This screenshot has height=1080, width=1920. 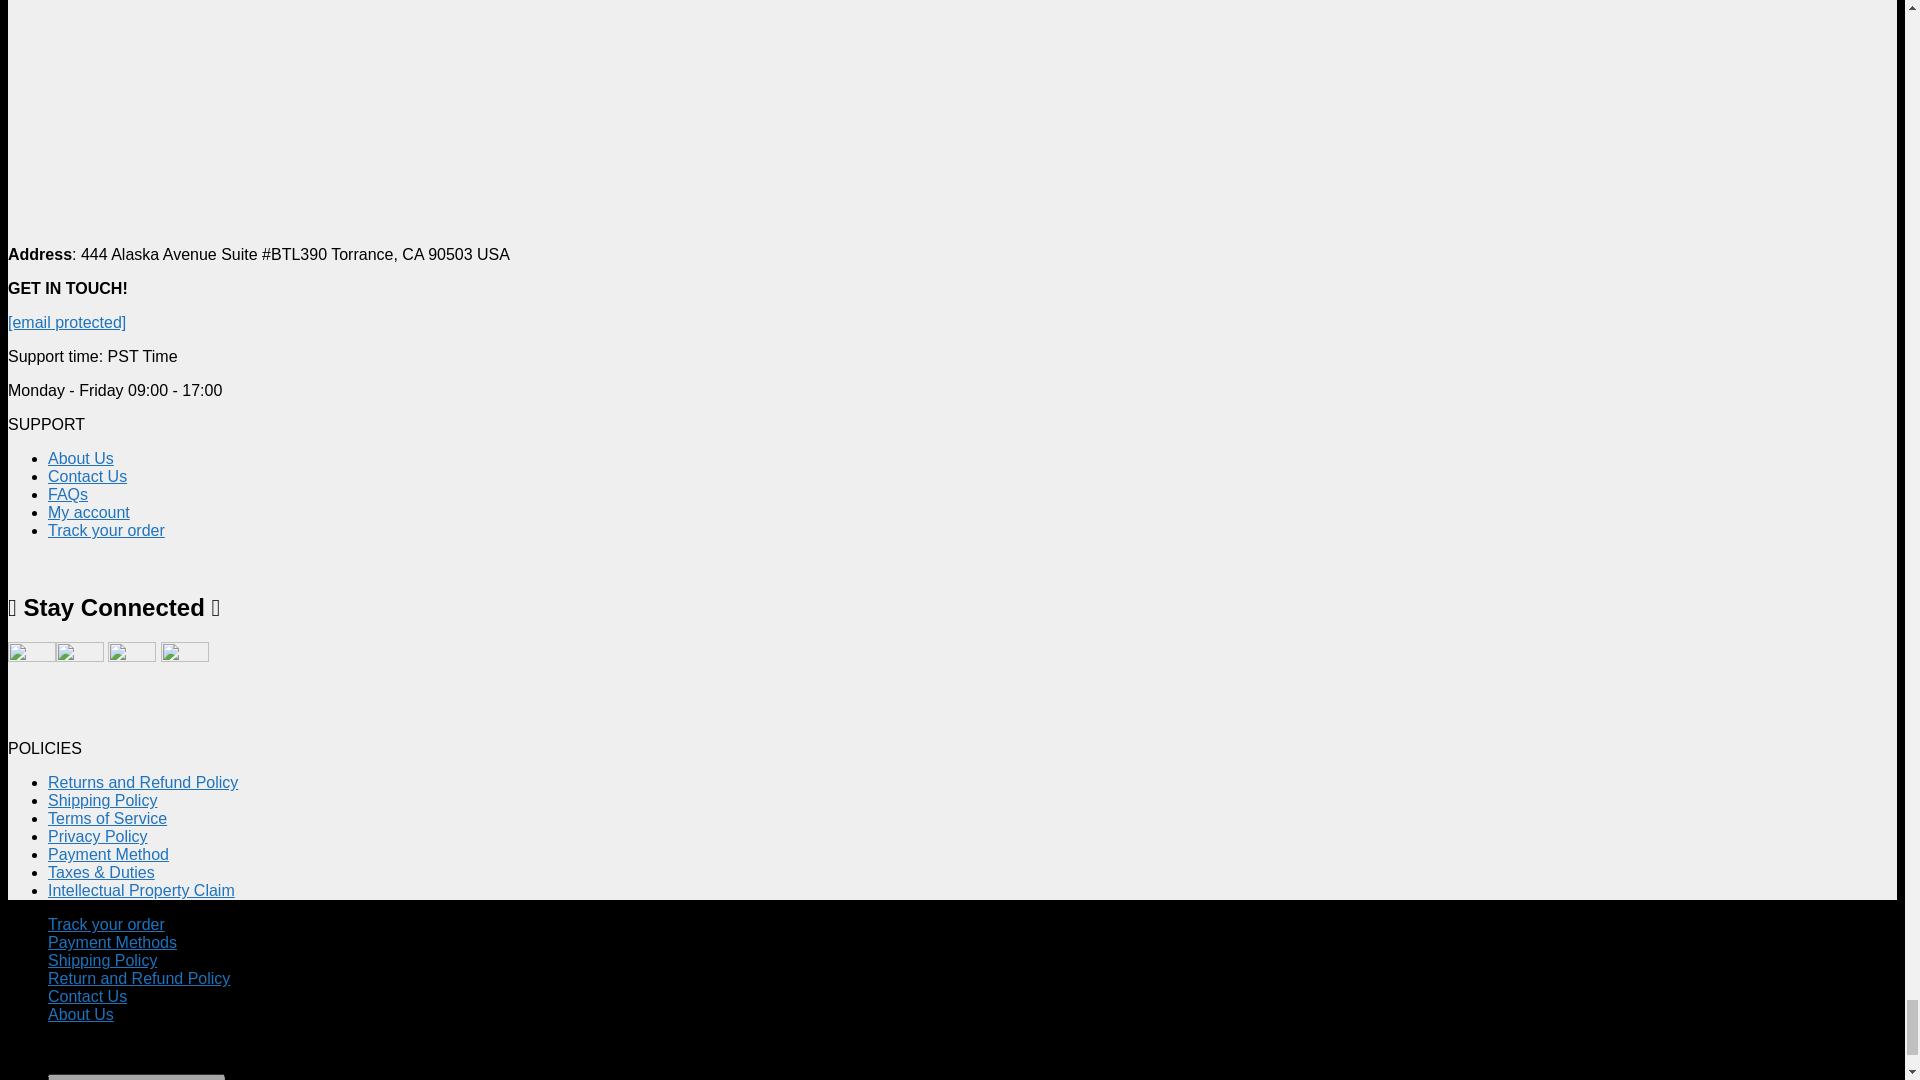 What do you see at coordinates (68, 494) in the screenshot?
I see `FAQs` at bounding box center [68, 494].